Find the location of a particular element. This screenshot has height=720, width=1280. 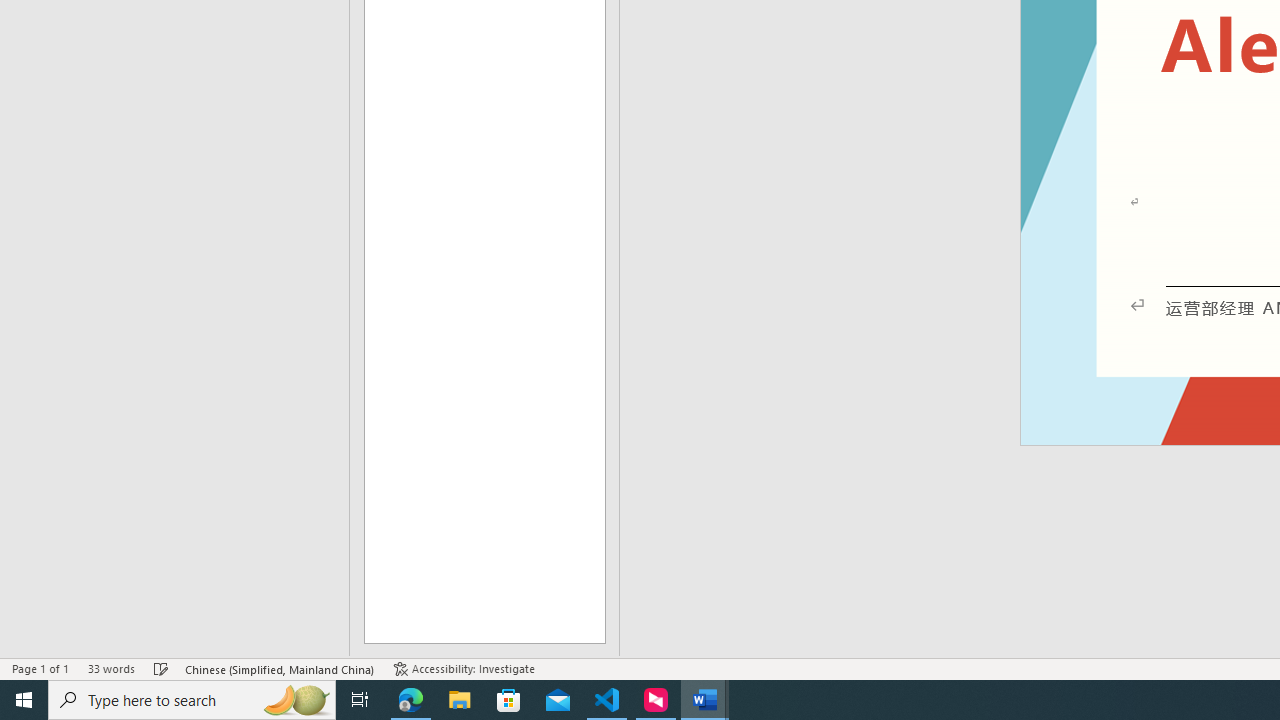

Page Number Page 1 of 1 is located at coordinates (40, 668).